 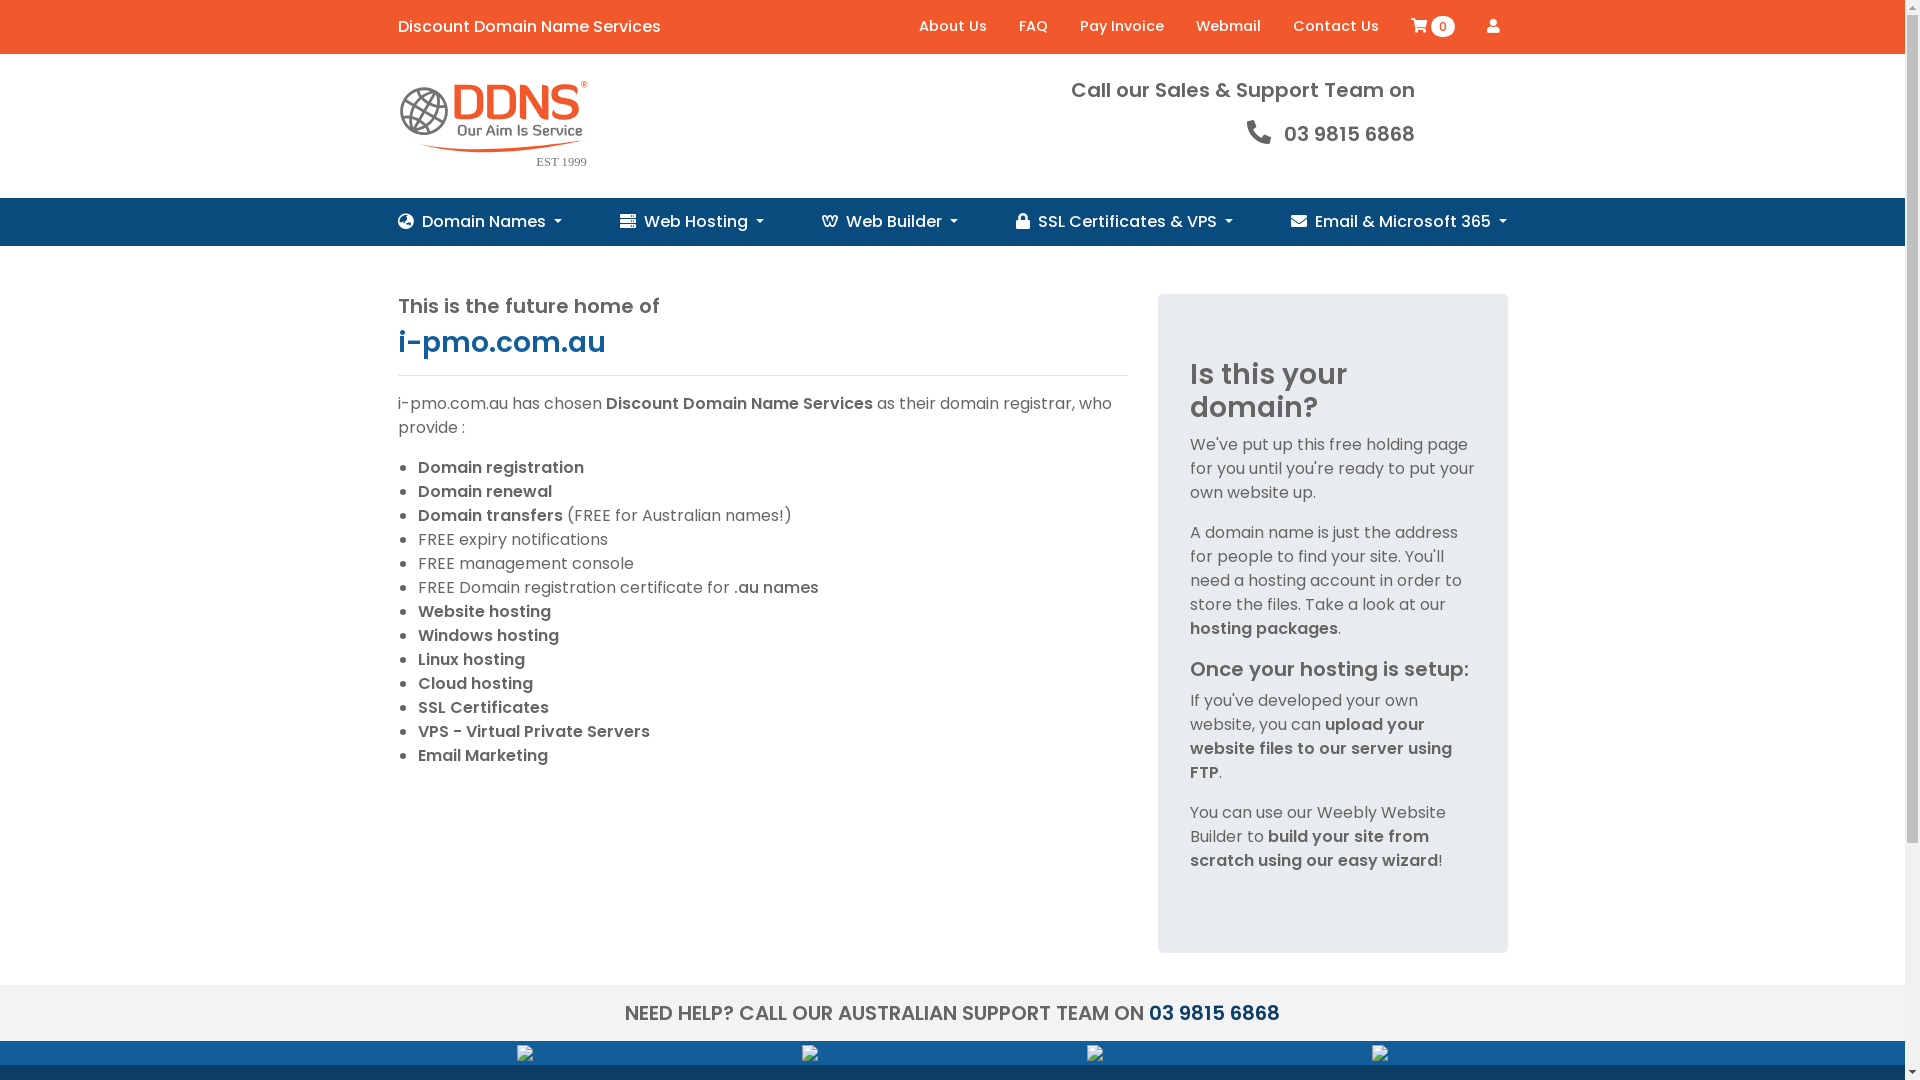 I want to click on VPS - Virtual Private Servers, so click(x=534, y=732).